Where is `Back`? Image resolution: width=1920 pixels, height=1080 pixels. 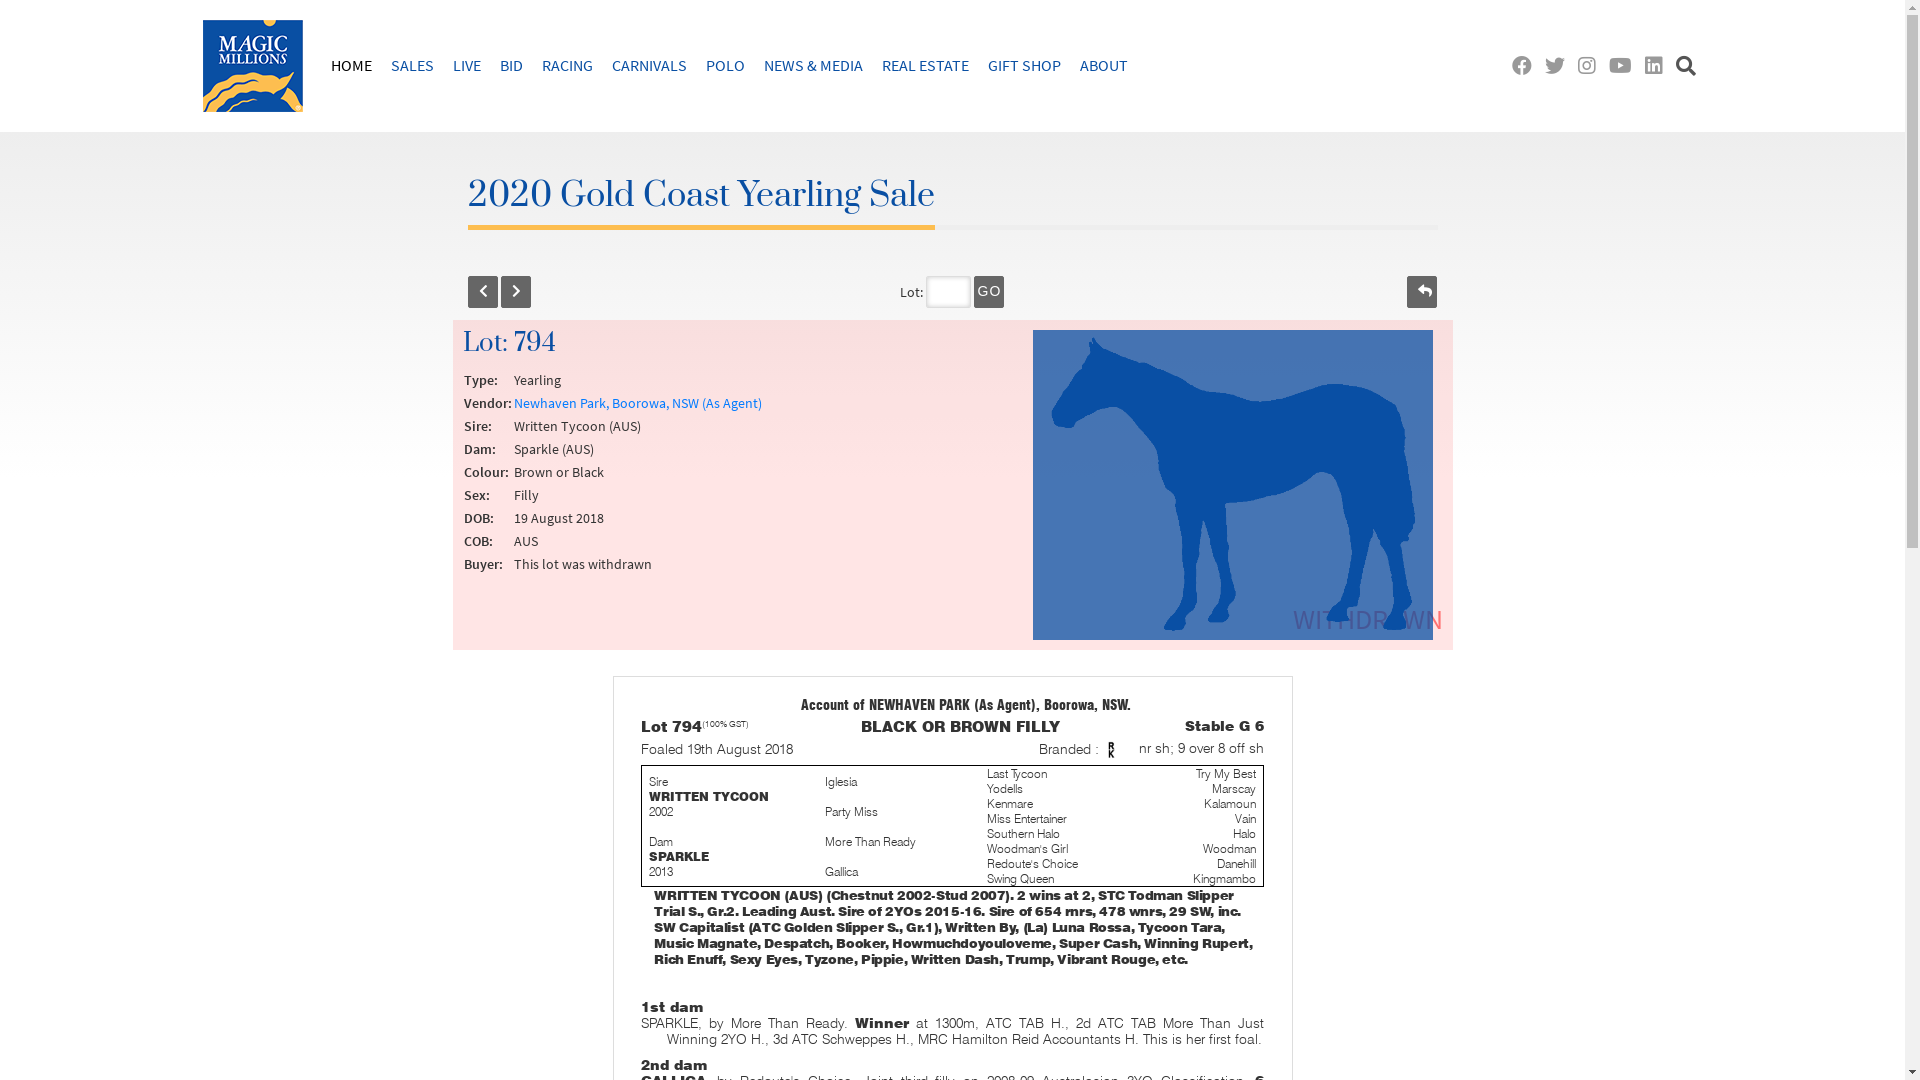
Back is located at coordinates (483, 292).